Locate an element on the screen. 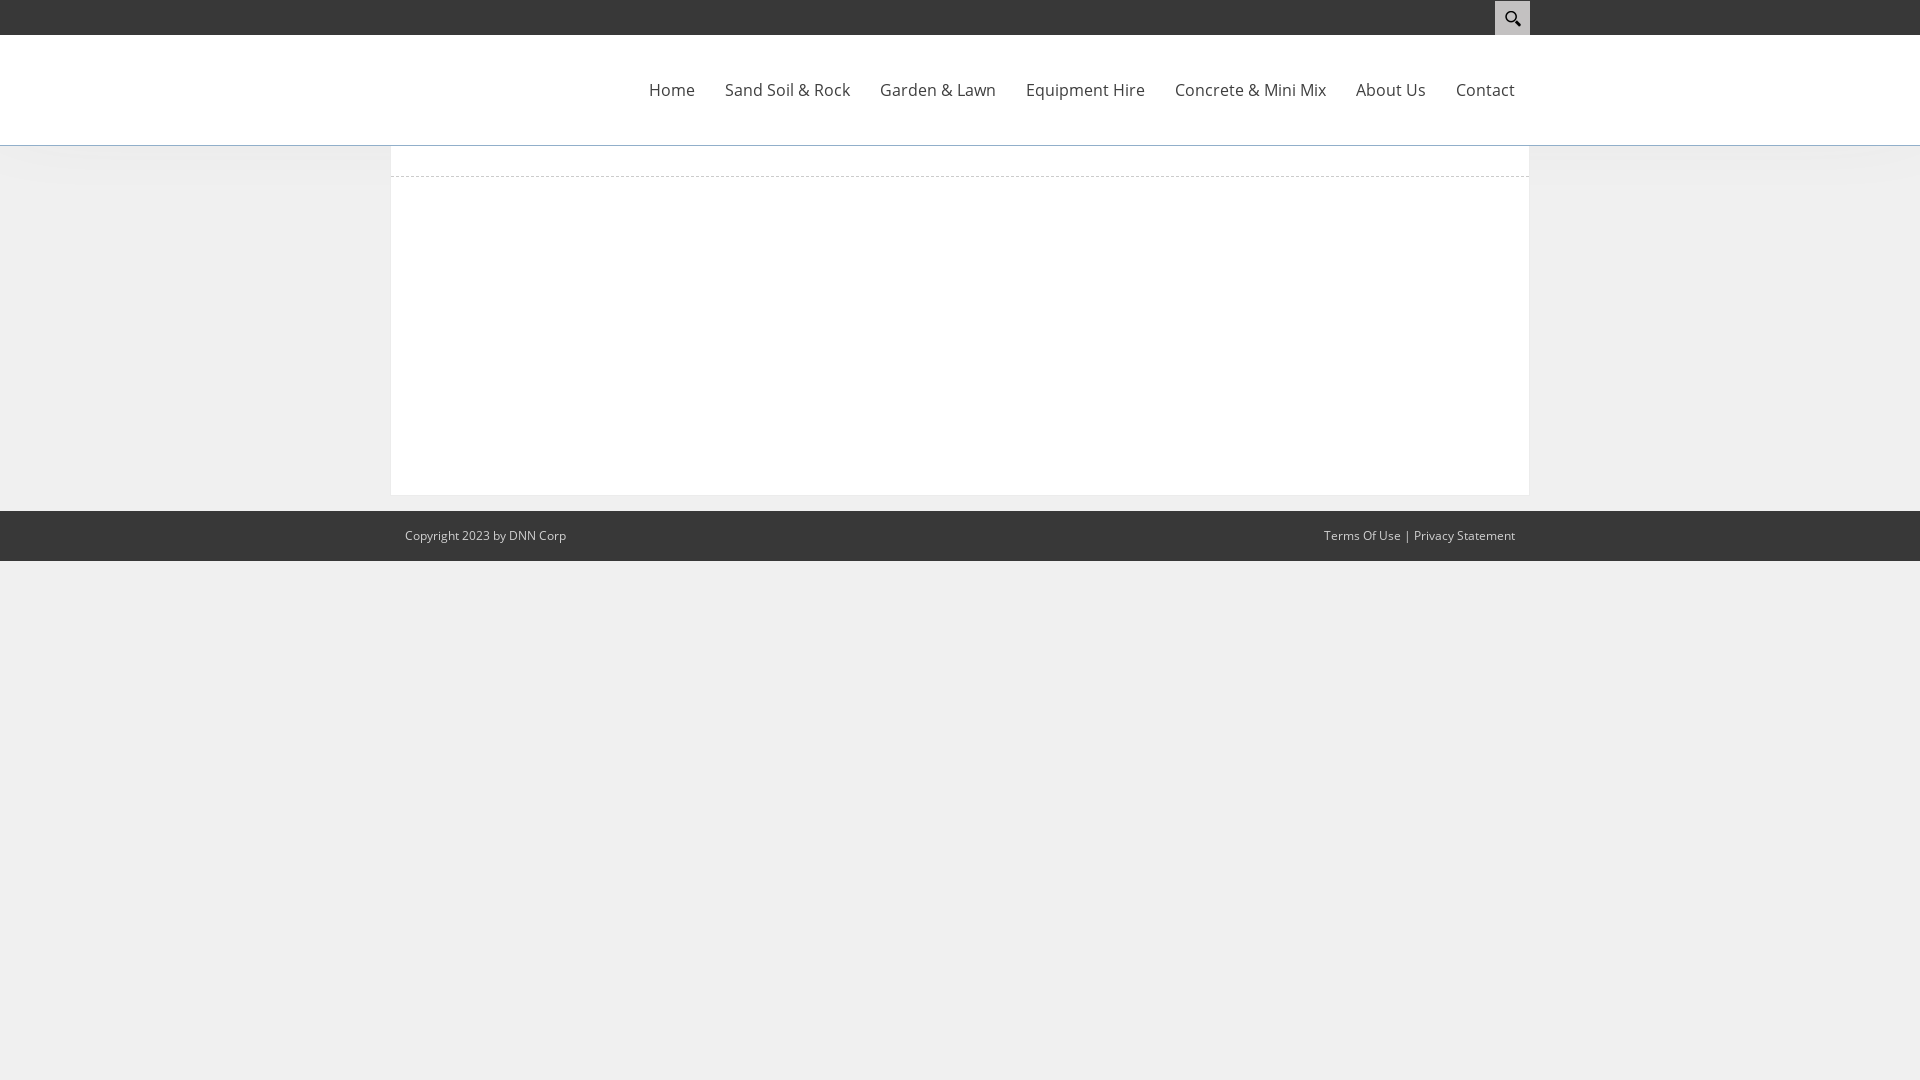 Image resolution: width=1920 pixels, height=1080 pixels. Home is located at coordinates (672, 90).